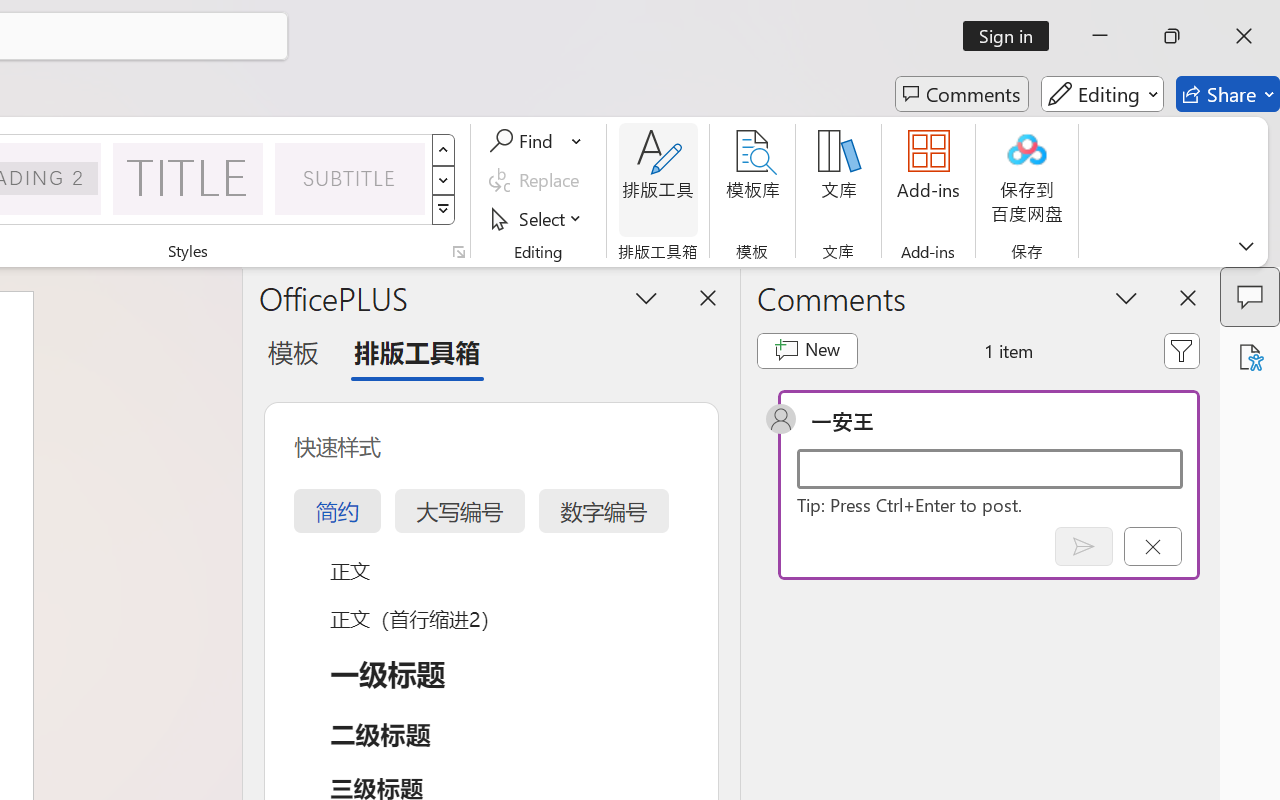 Image resolution: width=1280 pixels, height=800 pixels. What do you see at coordinates (1084, 546) in the screenshot?
I see `Post comment (Ctrl + Enter)` at bounding box center [1084, 546].